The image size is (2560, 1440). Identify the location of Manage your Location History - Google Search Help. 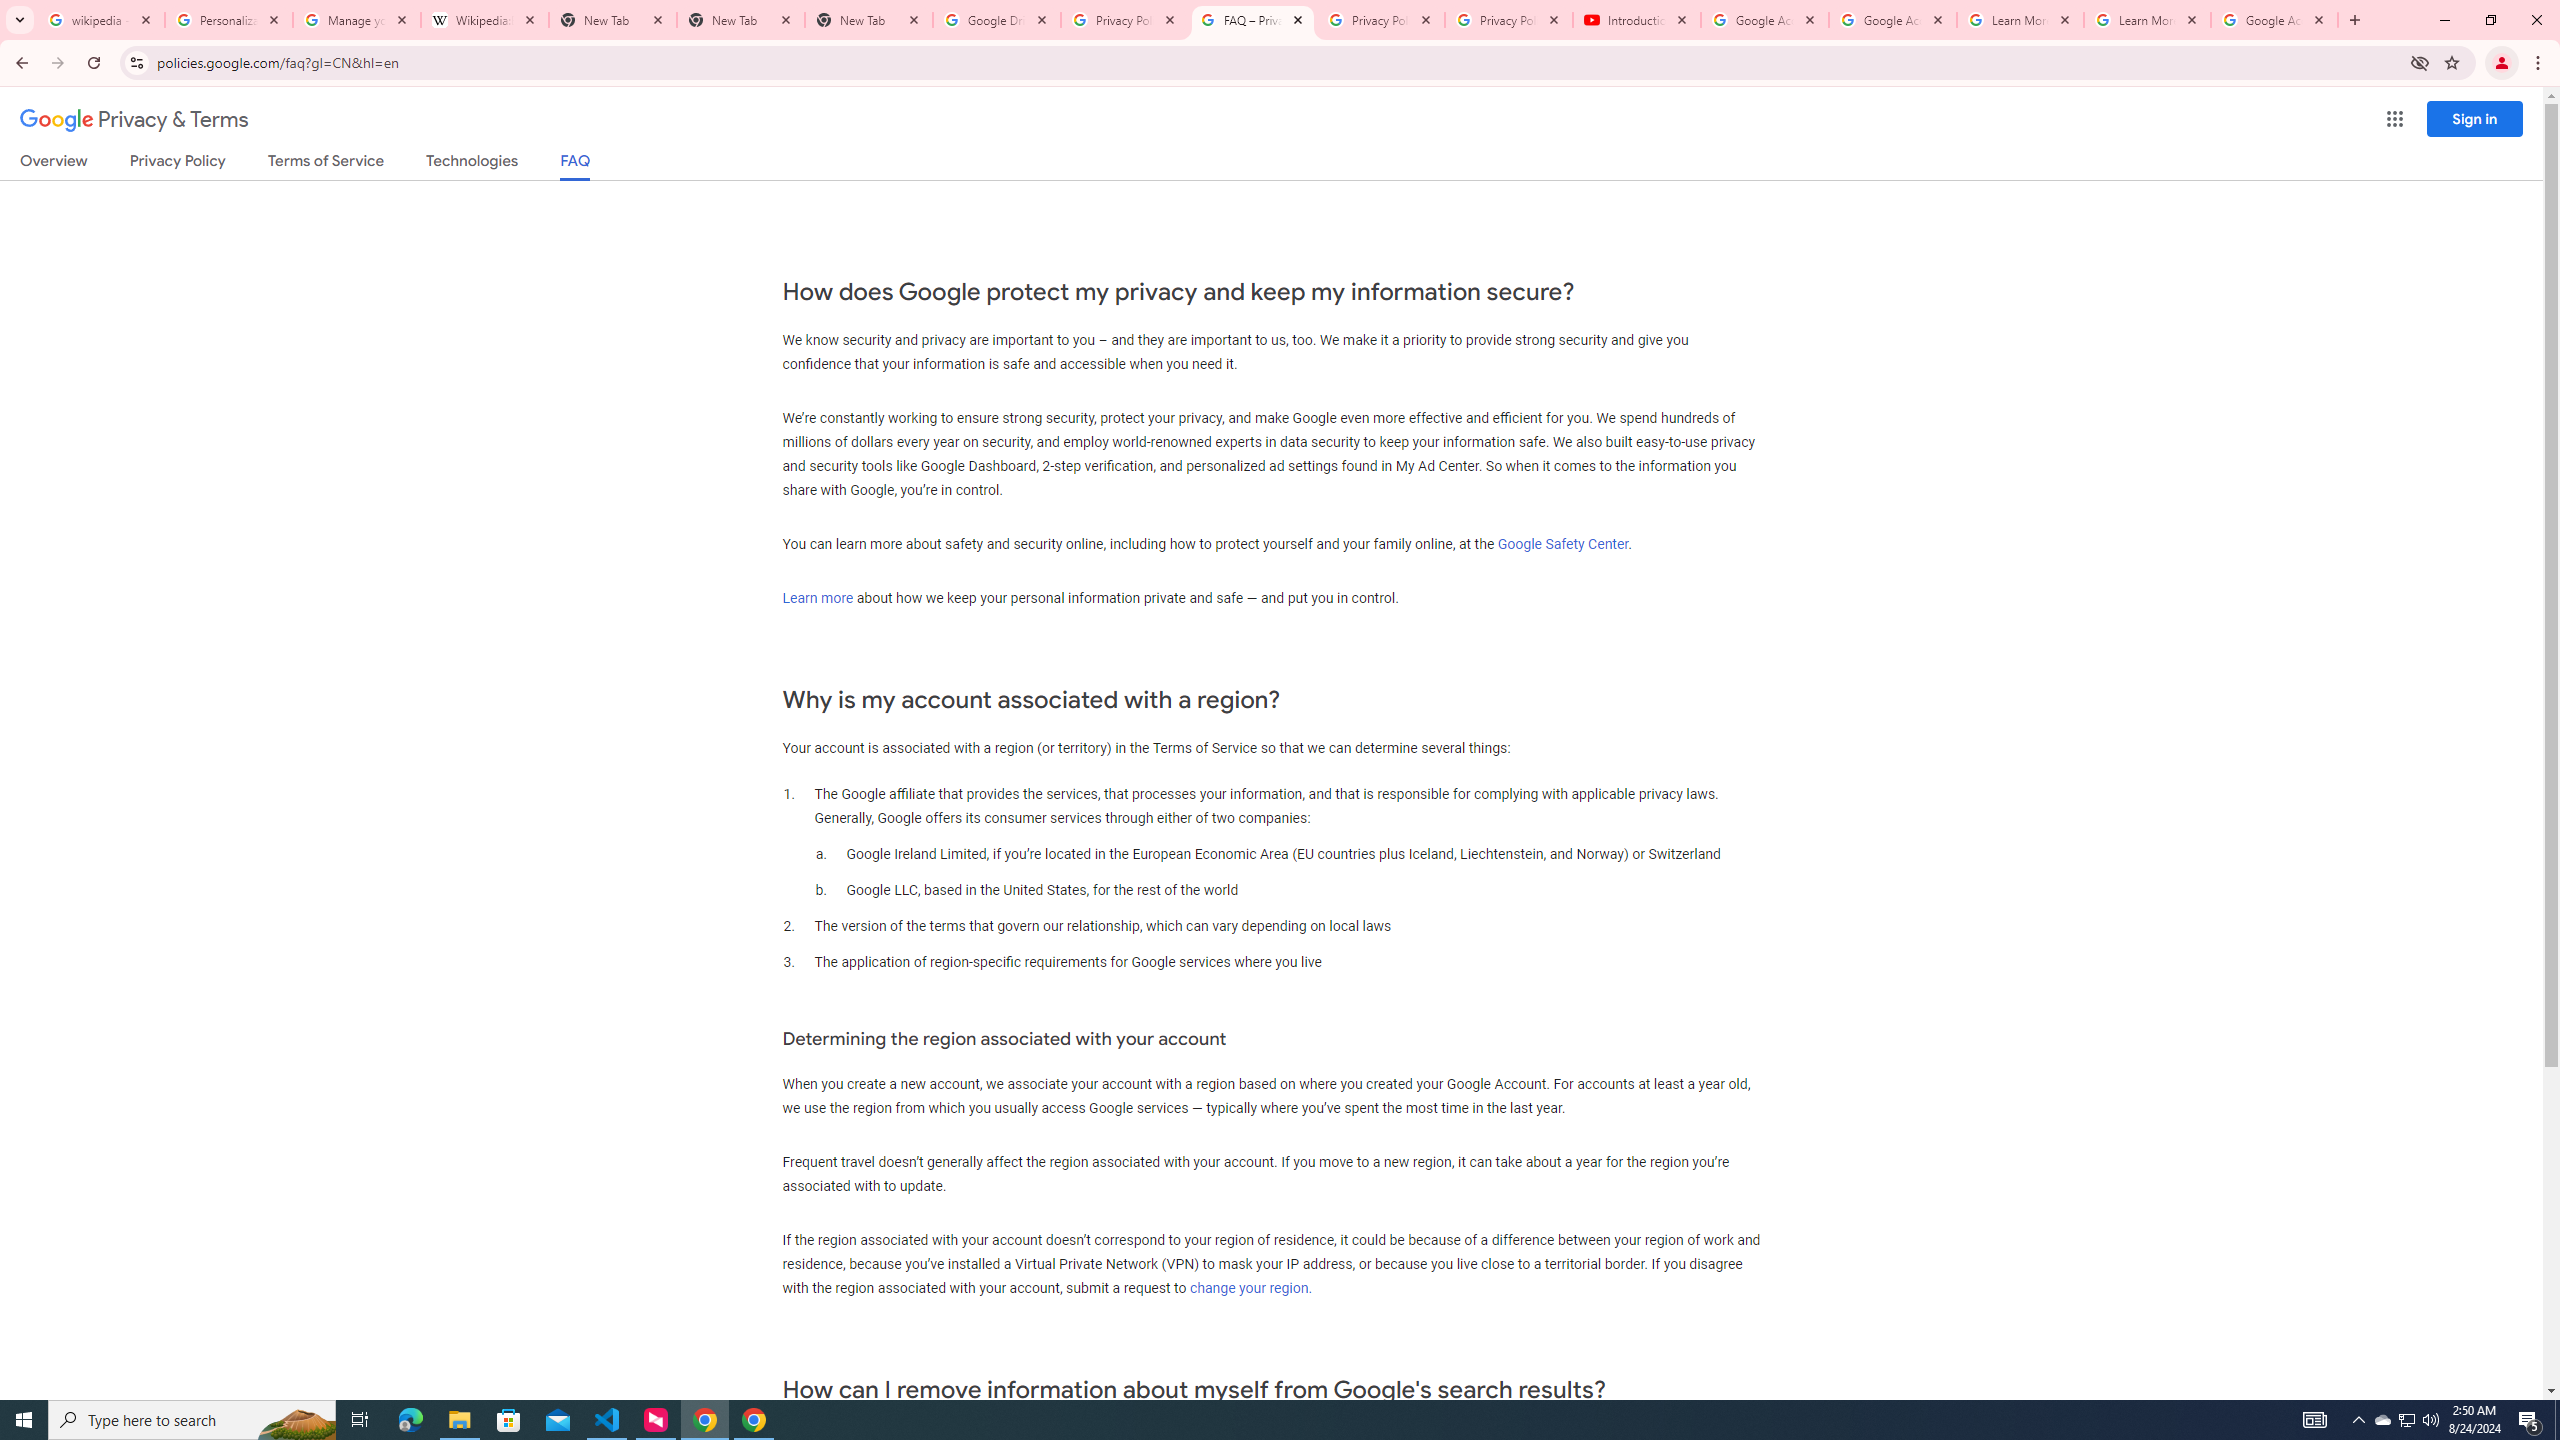
(357, 20).